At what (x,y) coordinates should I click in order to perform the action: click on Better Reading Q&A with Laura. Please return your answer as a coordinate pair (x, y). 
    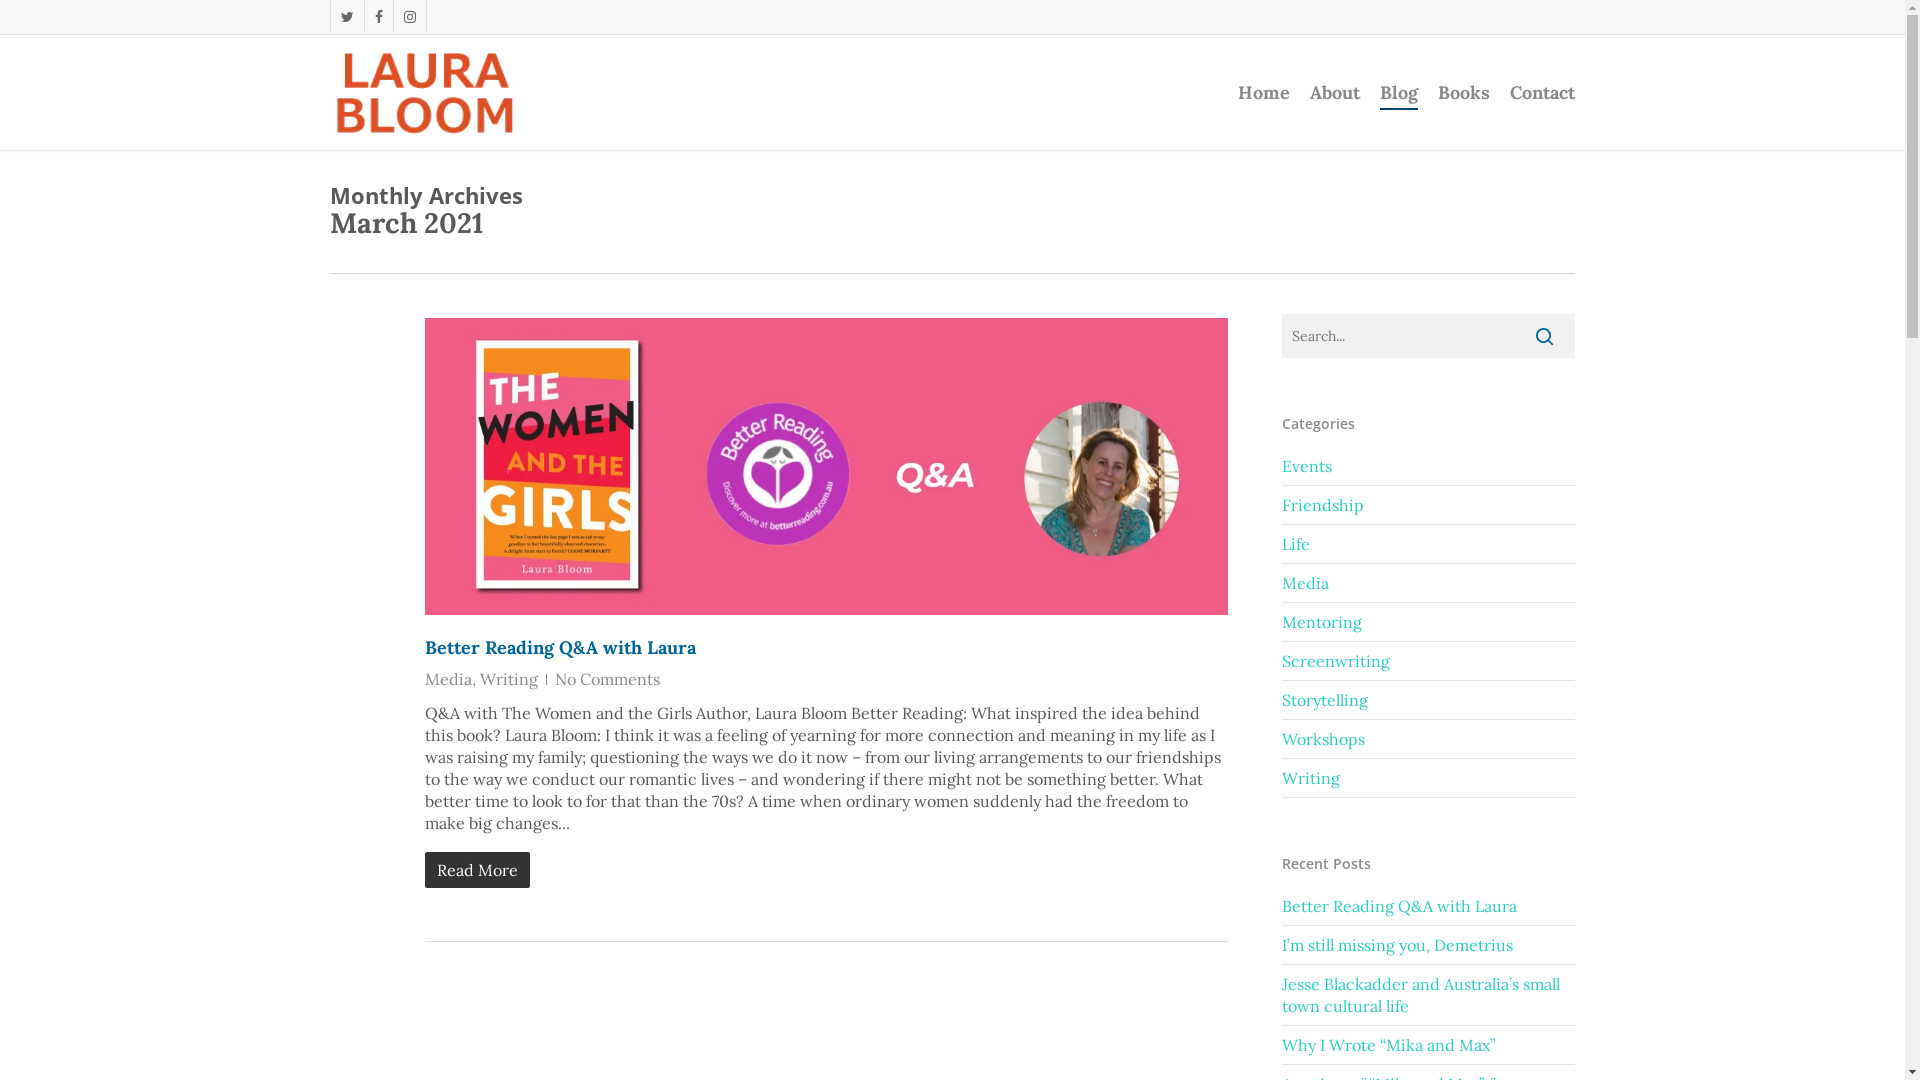
    Looking at the image, I should click on (1428, 906).